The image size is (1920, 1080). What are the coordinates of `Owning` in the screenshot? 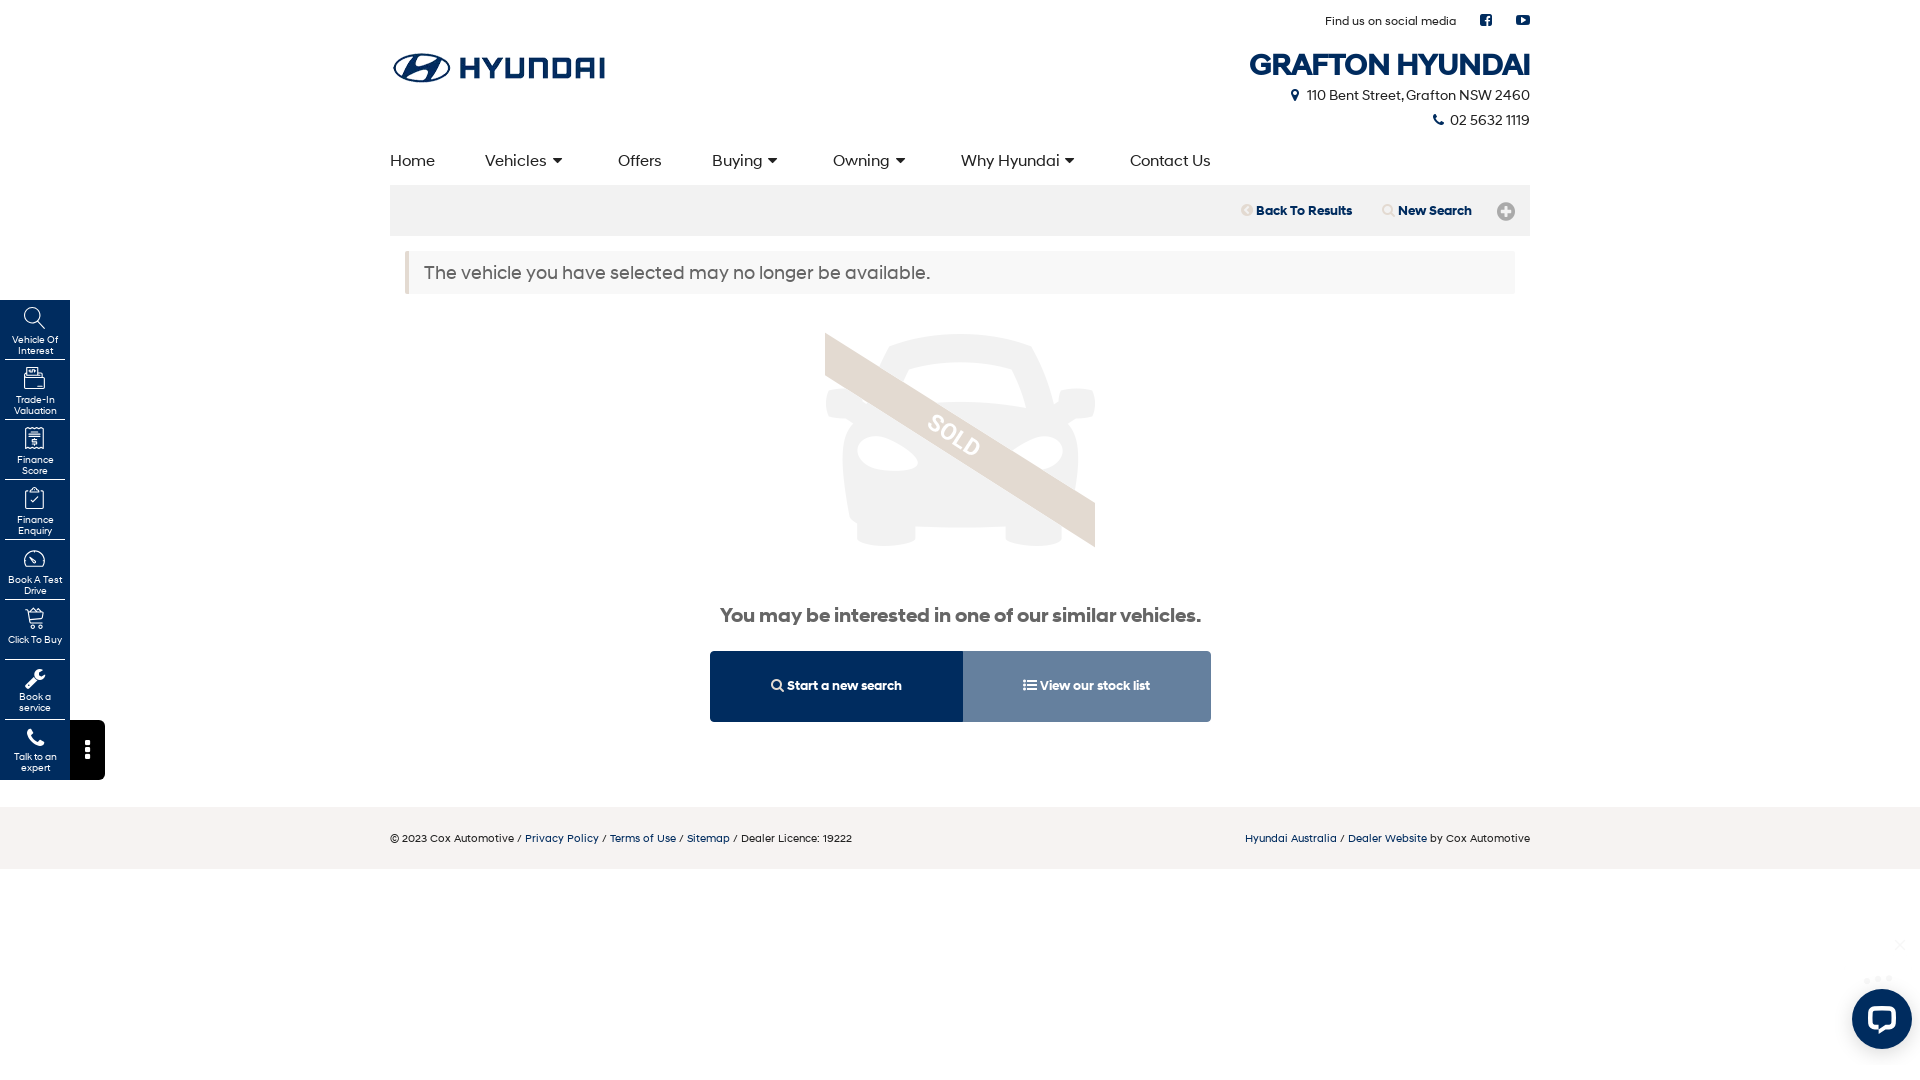 It's located at (872, 160).